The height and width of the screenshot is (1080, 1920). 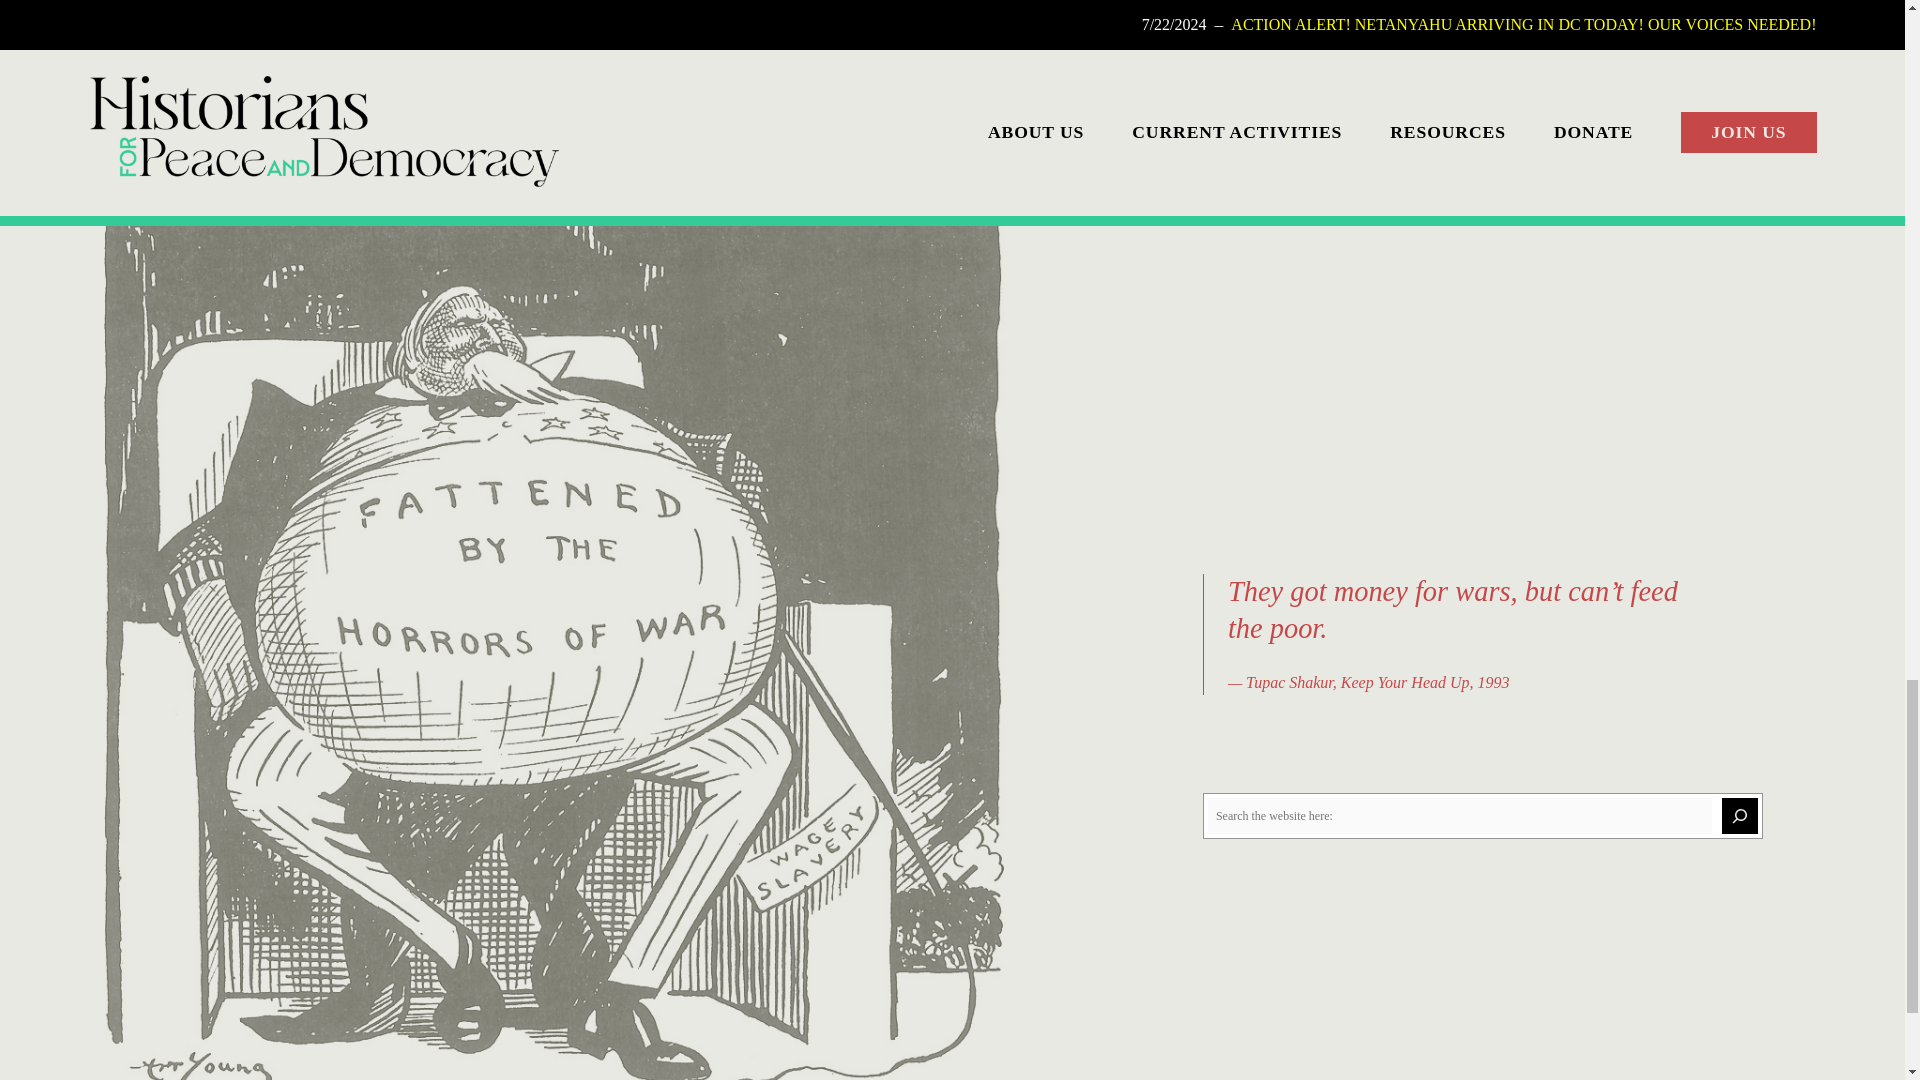 What do you see at coordinates (172, 26) in the screenshot?
I see `YouTube` at bounding box center [172, 26].